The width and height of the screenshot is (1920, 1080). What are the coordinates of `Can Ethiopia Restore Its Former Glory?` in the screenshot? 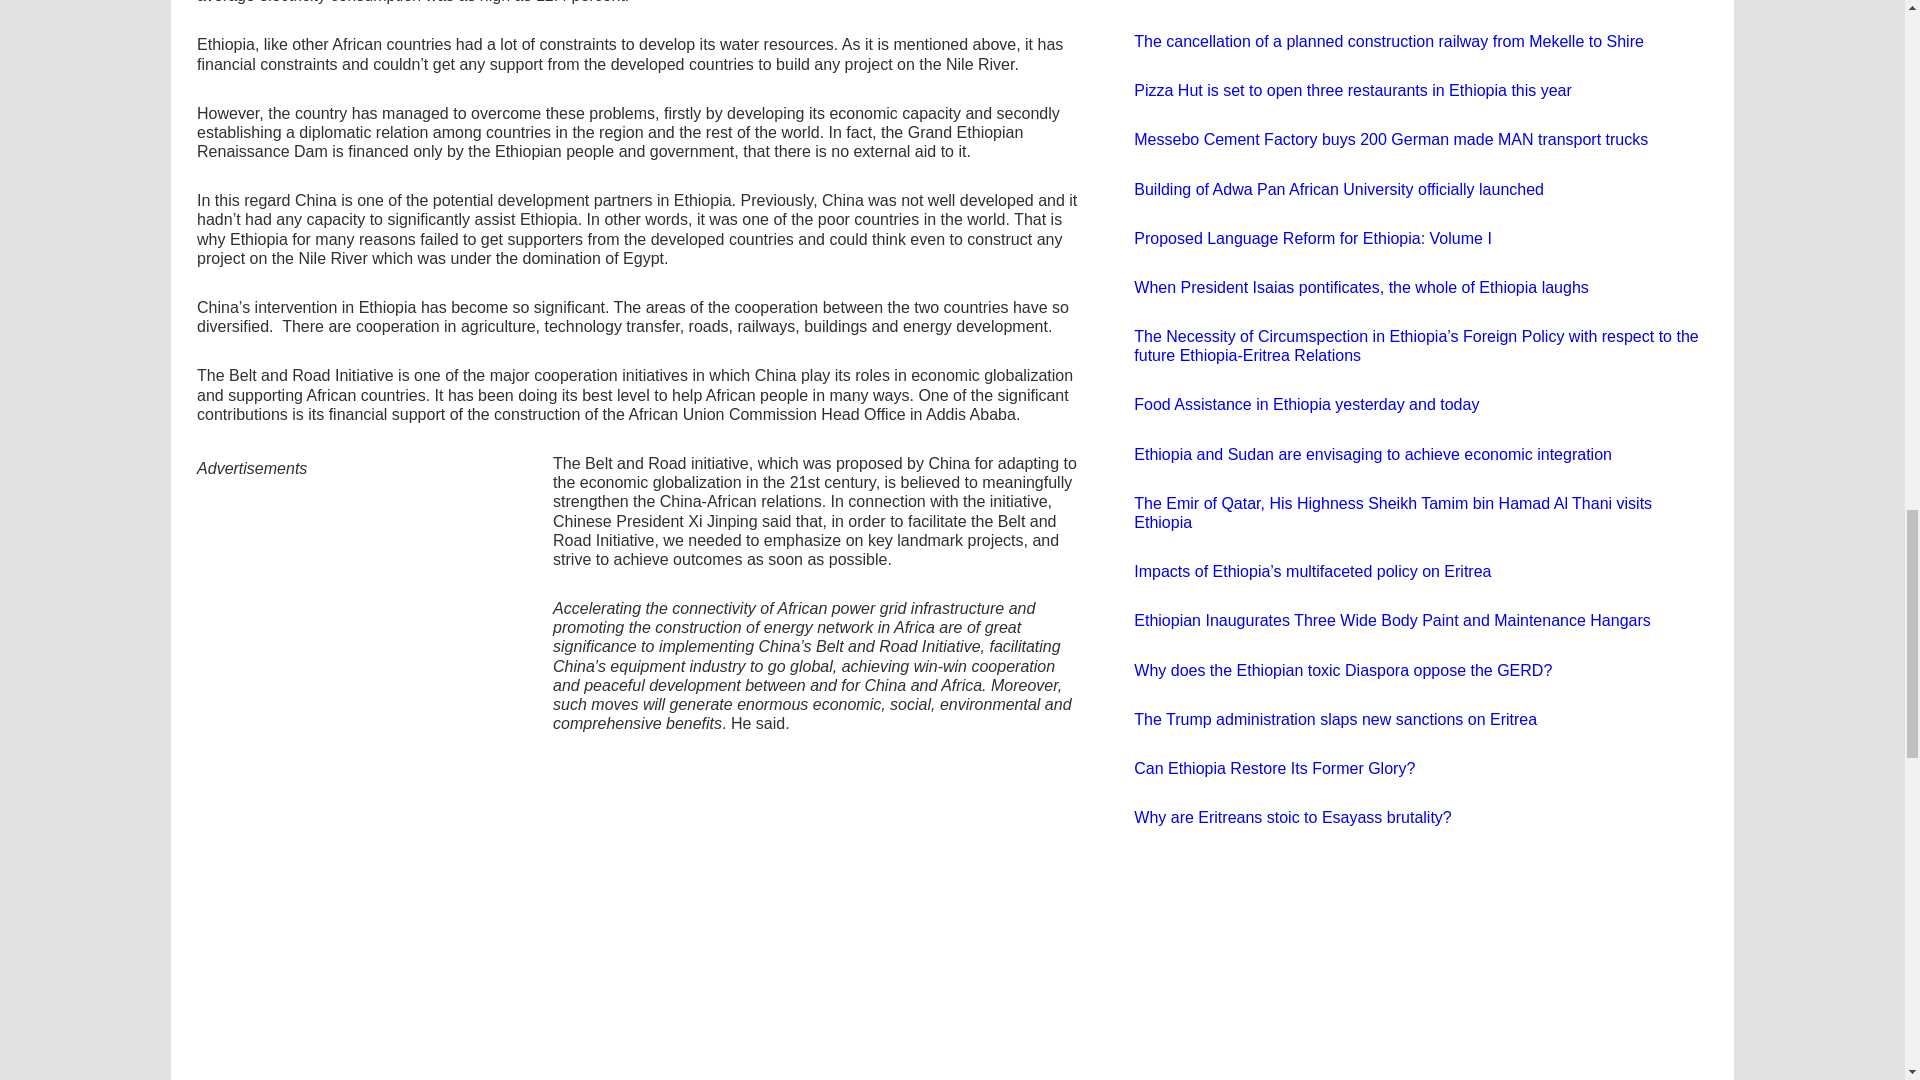 It's located at (1274, 768).